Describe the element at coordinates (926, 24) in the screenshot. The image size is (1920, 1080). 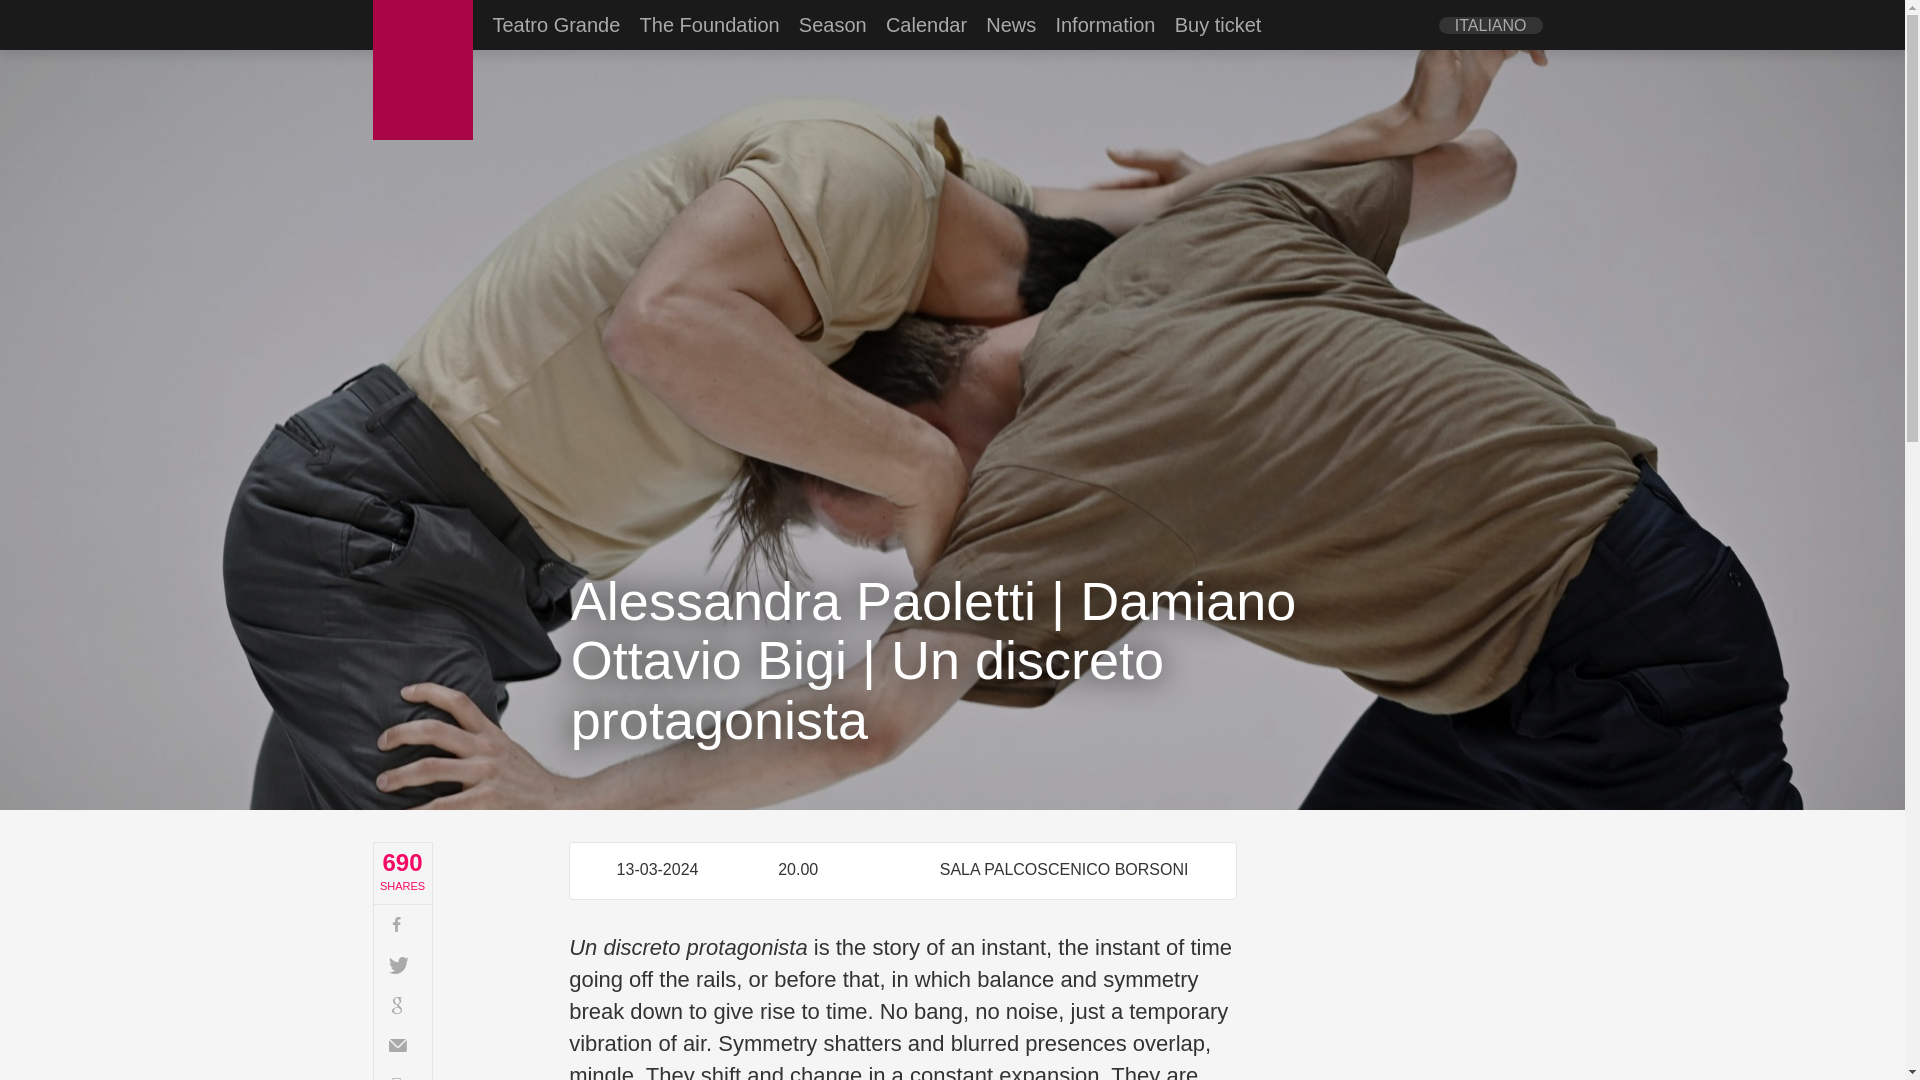
I see `Calendar` at that location.